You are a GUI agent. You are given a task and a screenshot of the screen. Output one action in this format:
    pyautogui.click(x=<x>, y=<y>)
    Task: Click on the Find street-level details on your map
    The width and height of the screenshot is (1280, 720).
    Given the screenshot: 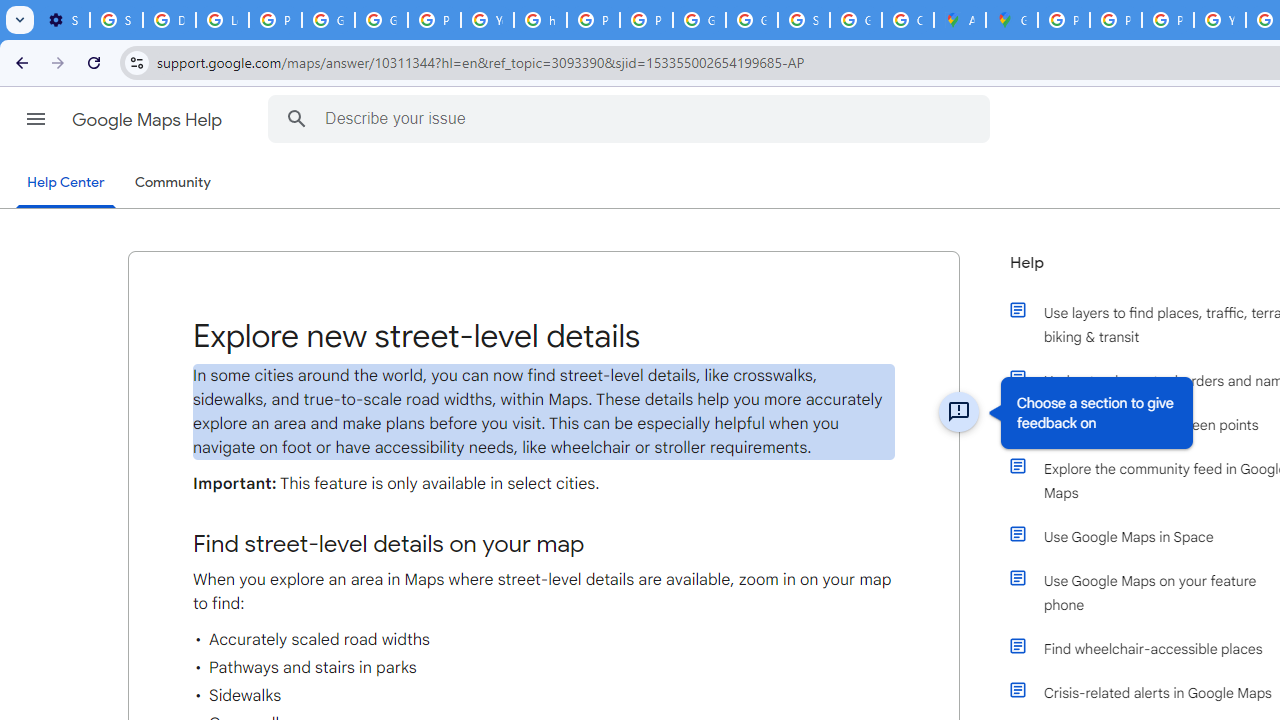 What is the action you would take?
    pyautogui.click(x=544, y=544)
    